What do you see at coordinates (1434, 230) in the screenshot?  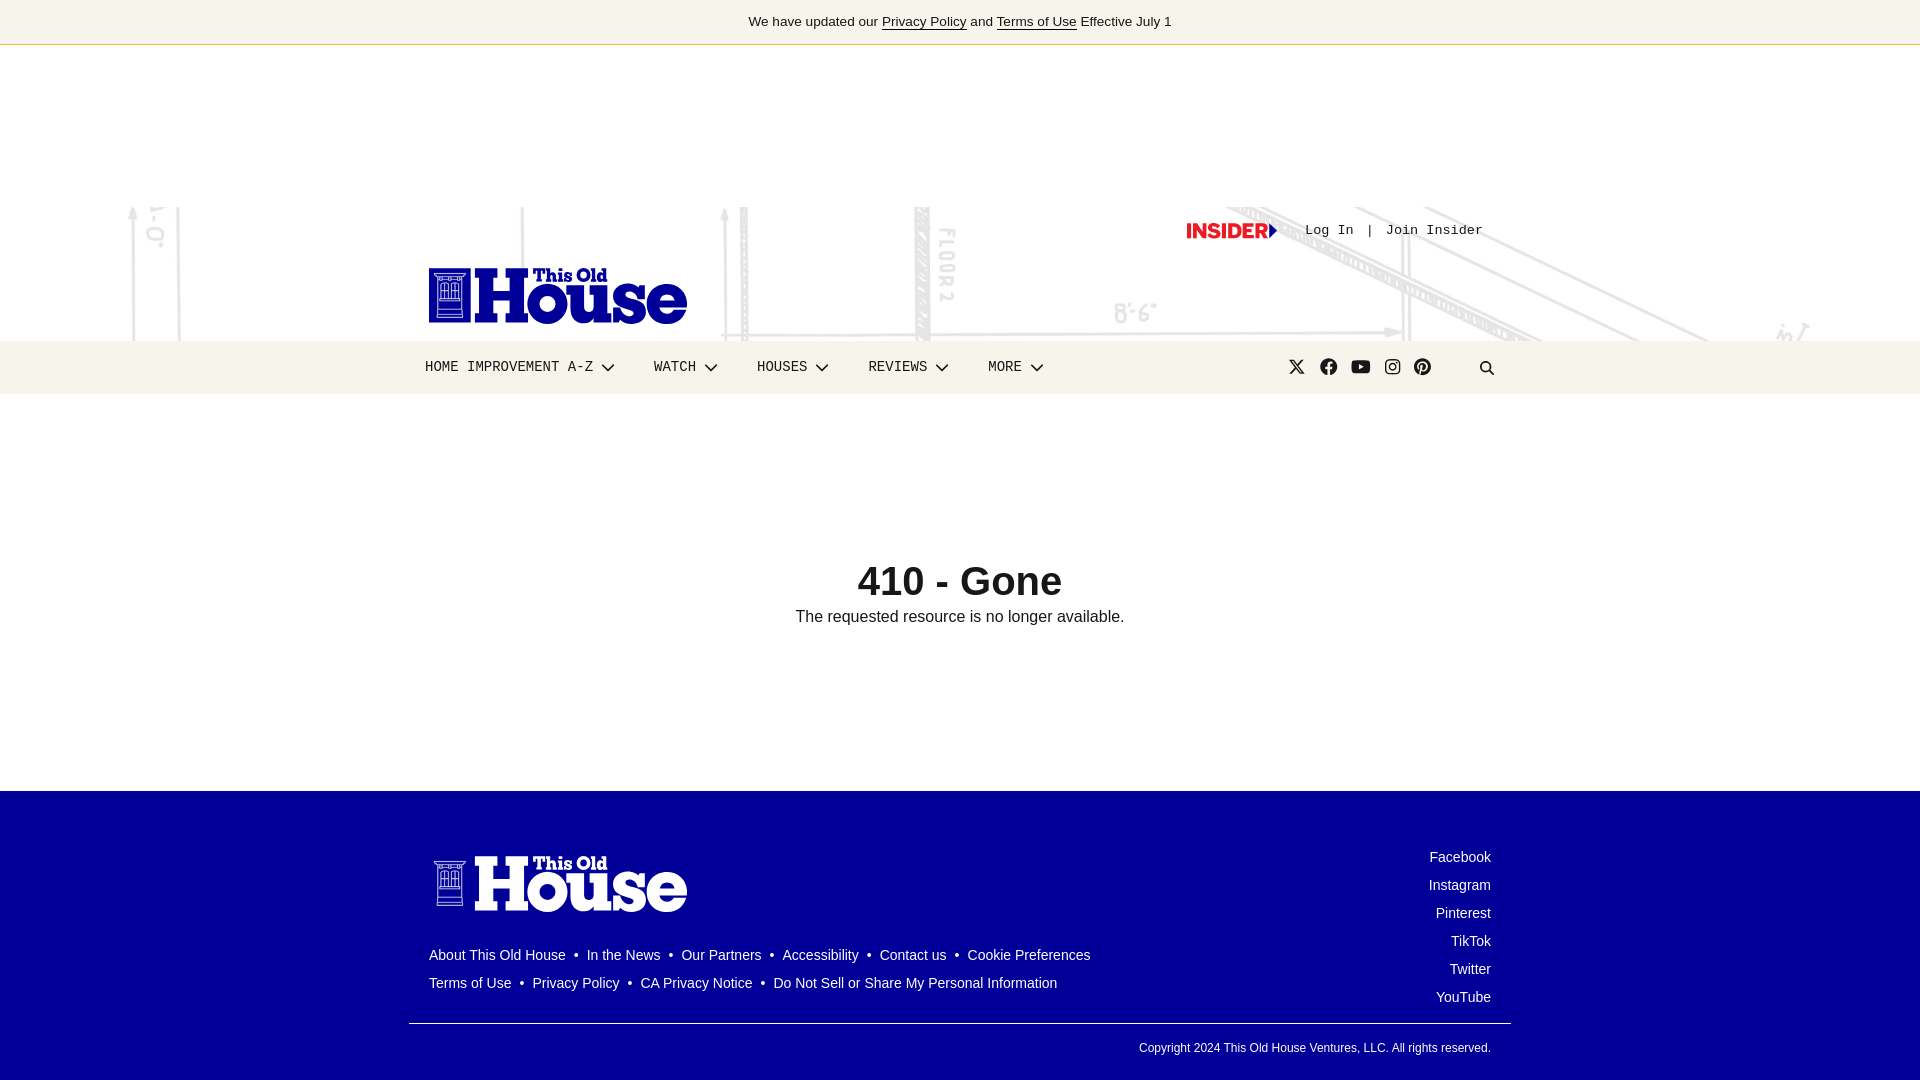 I see `Join Insider` at bounding box center [1434, 230].